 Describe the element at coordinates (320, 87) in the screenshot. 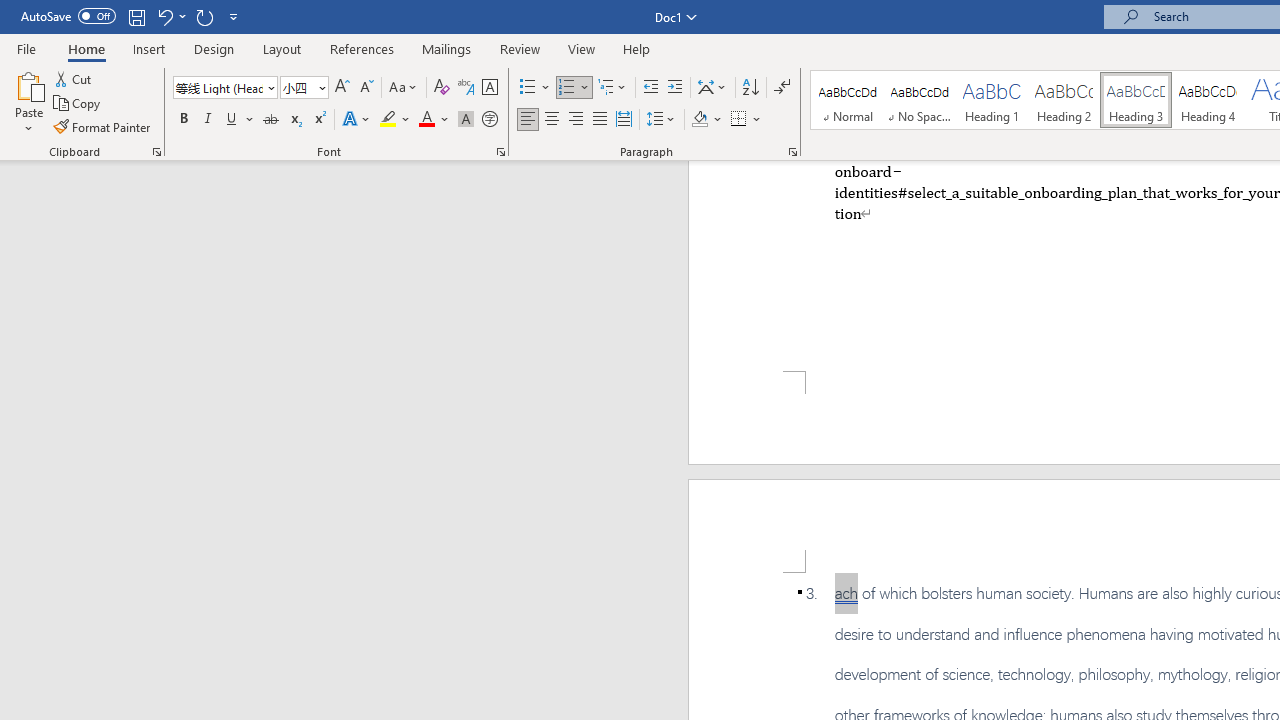

I see `Open` at that location.